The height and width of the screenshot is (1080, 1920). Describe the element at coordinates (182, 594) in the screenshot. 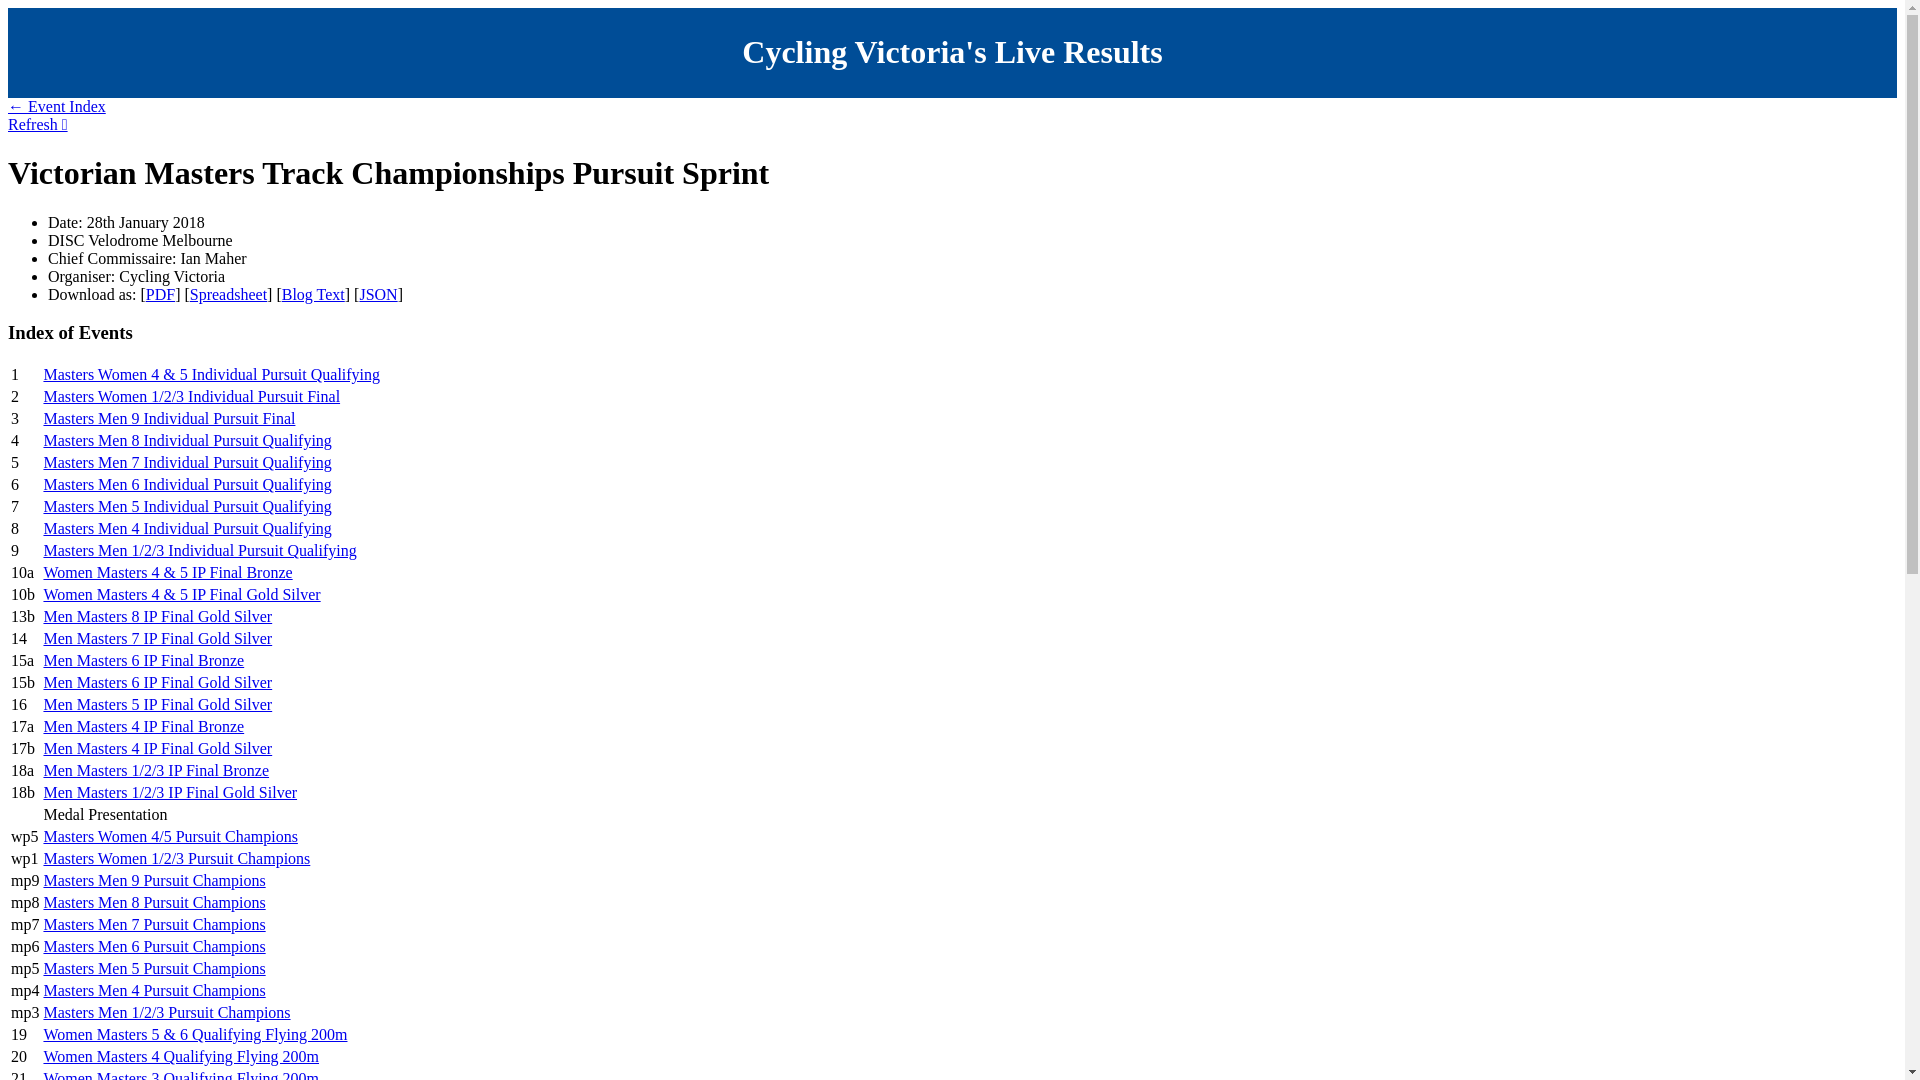

I see `Women Masters 4 & 5 IP Final Gold Silver` at that location.